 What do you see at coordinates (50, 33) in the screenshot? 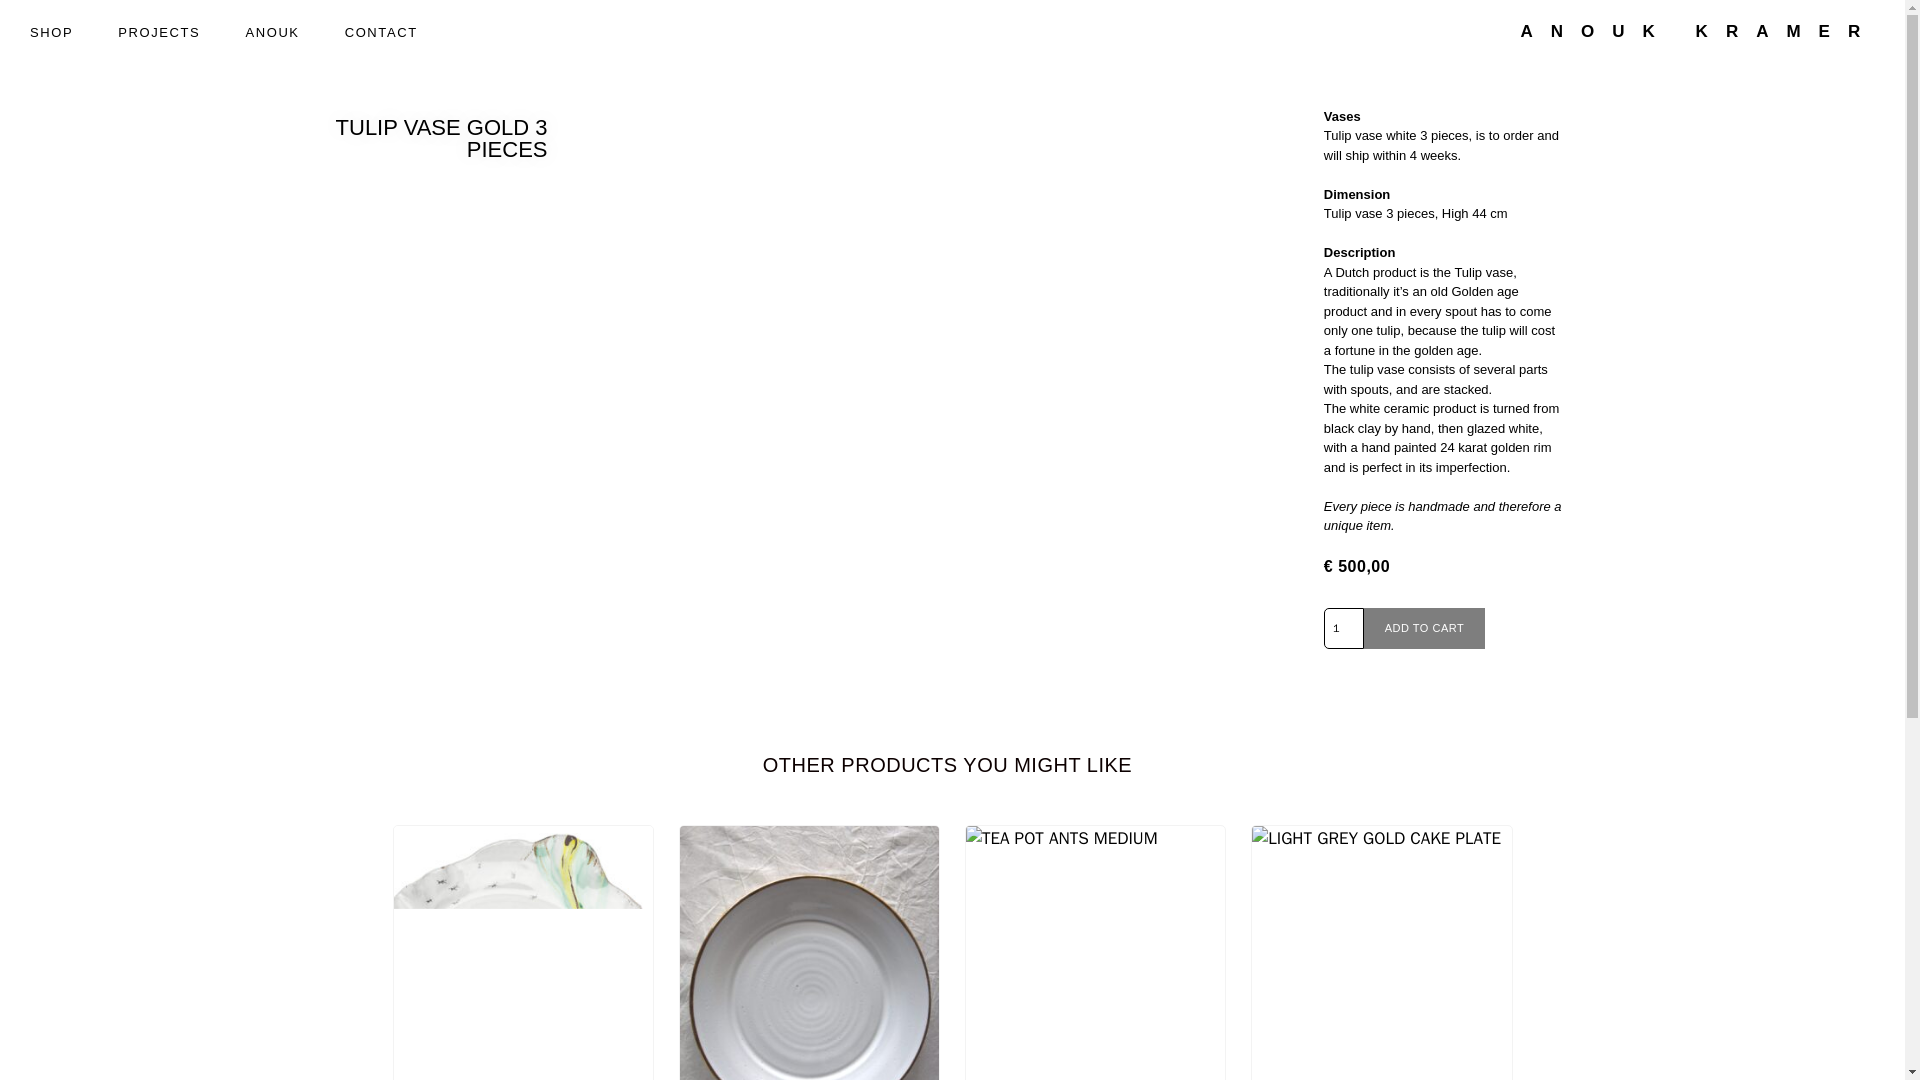
I see `SHOP` at bounding box center [50, 33].